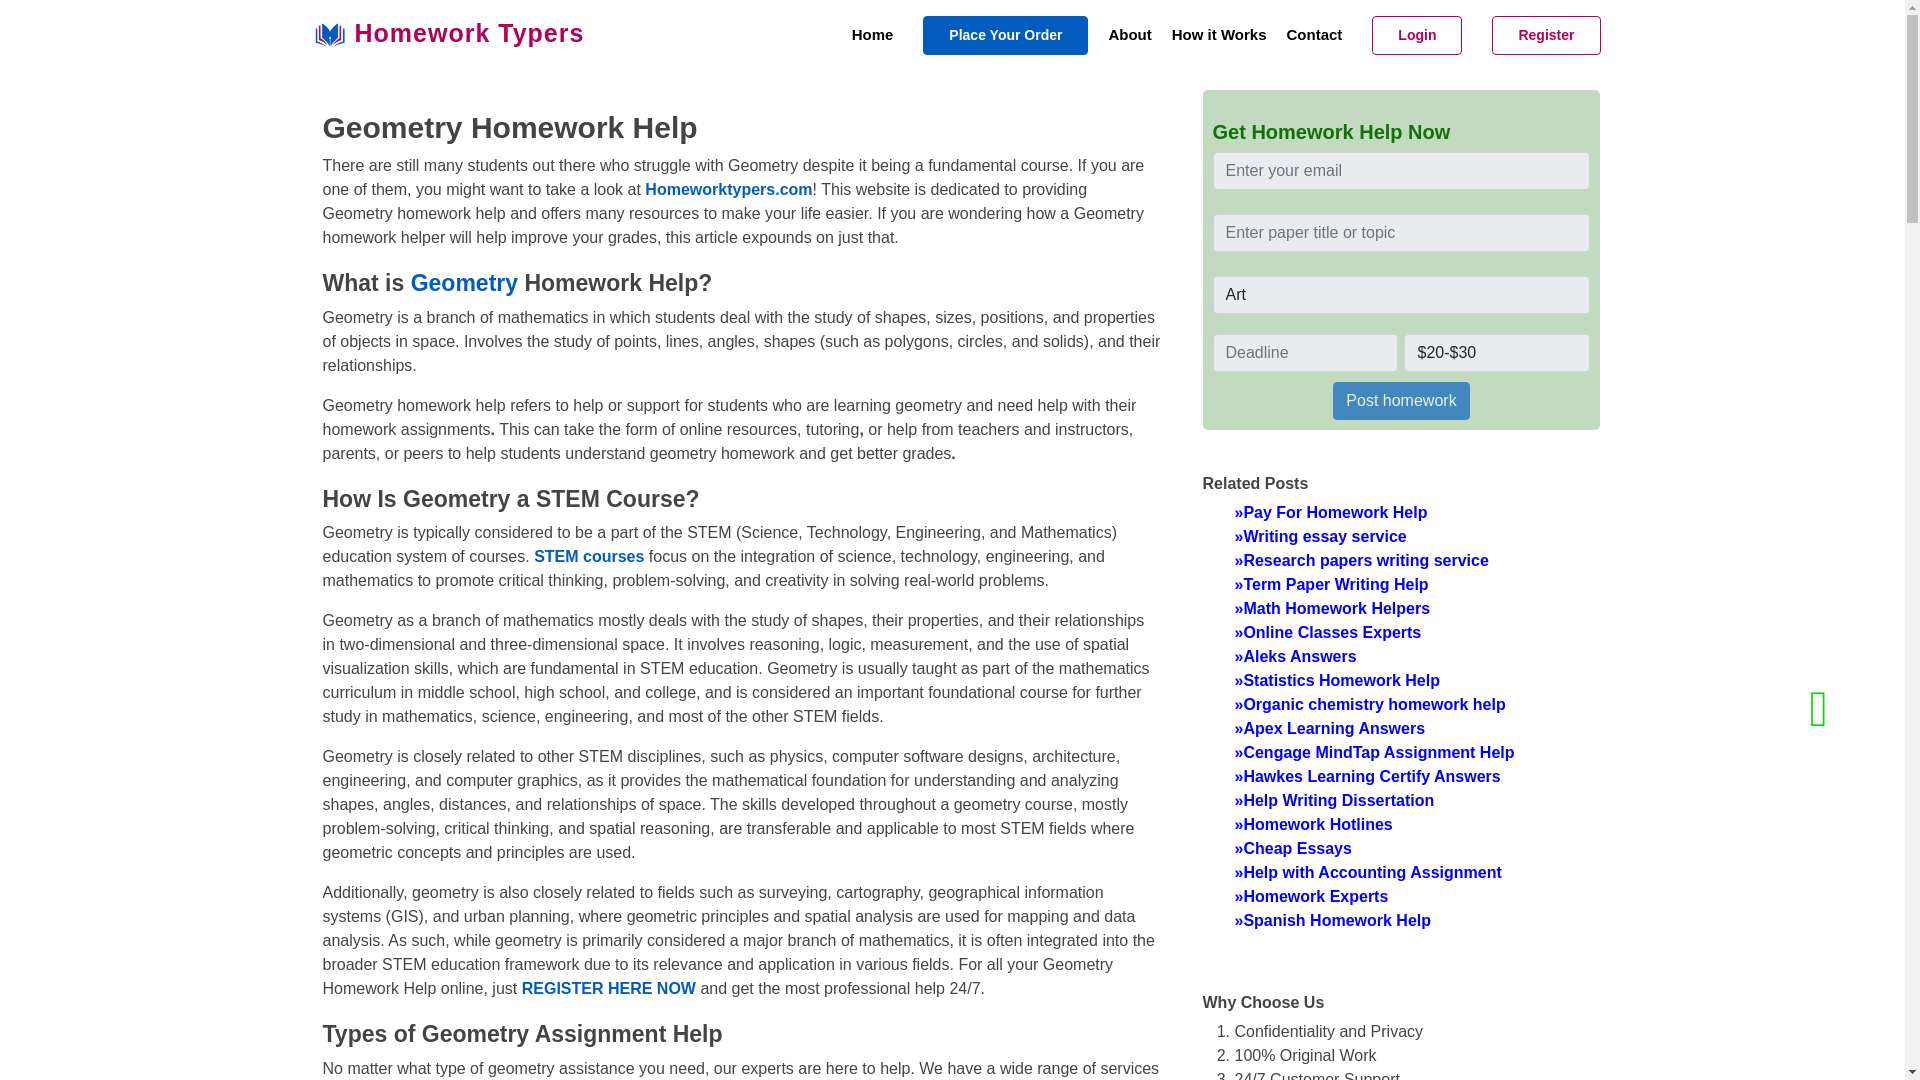 This screenshot has width=1920, height=1080. What do you see at coordinates (1545, 36) in the screenshot?
I see `Register` at bounding box center [1545, 36].